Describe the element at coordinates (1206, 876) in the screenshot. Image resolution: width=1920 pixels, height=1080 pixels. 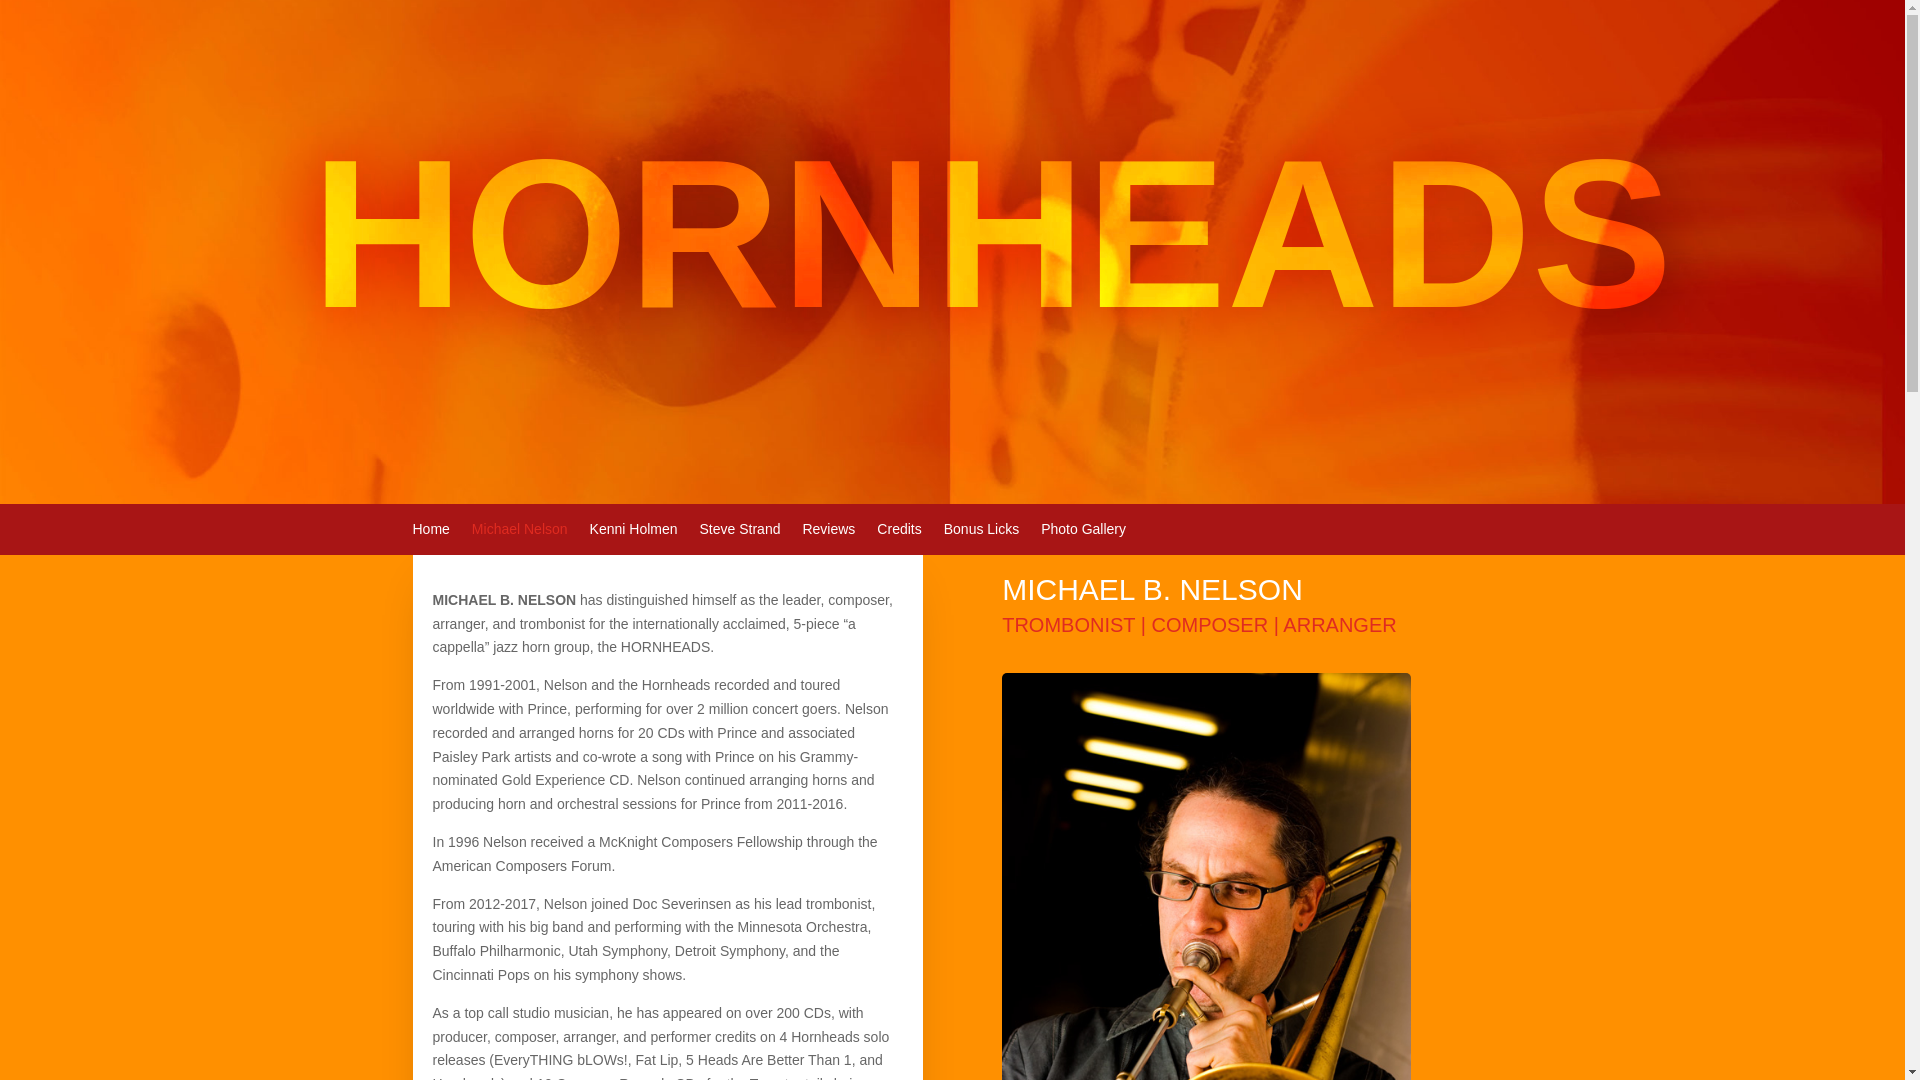
I see `Michael-Nelson` at that location.